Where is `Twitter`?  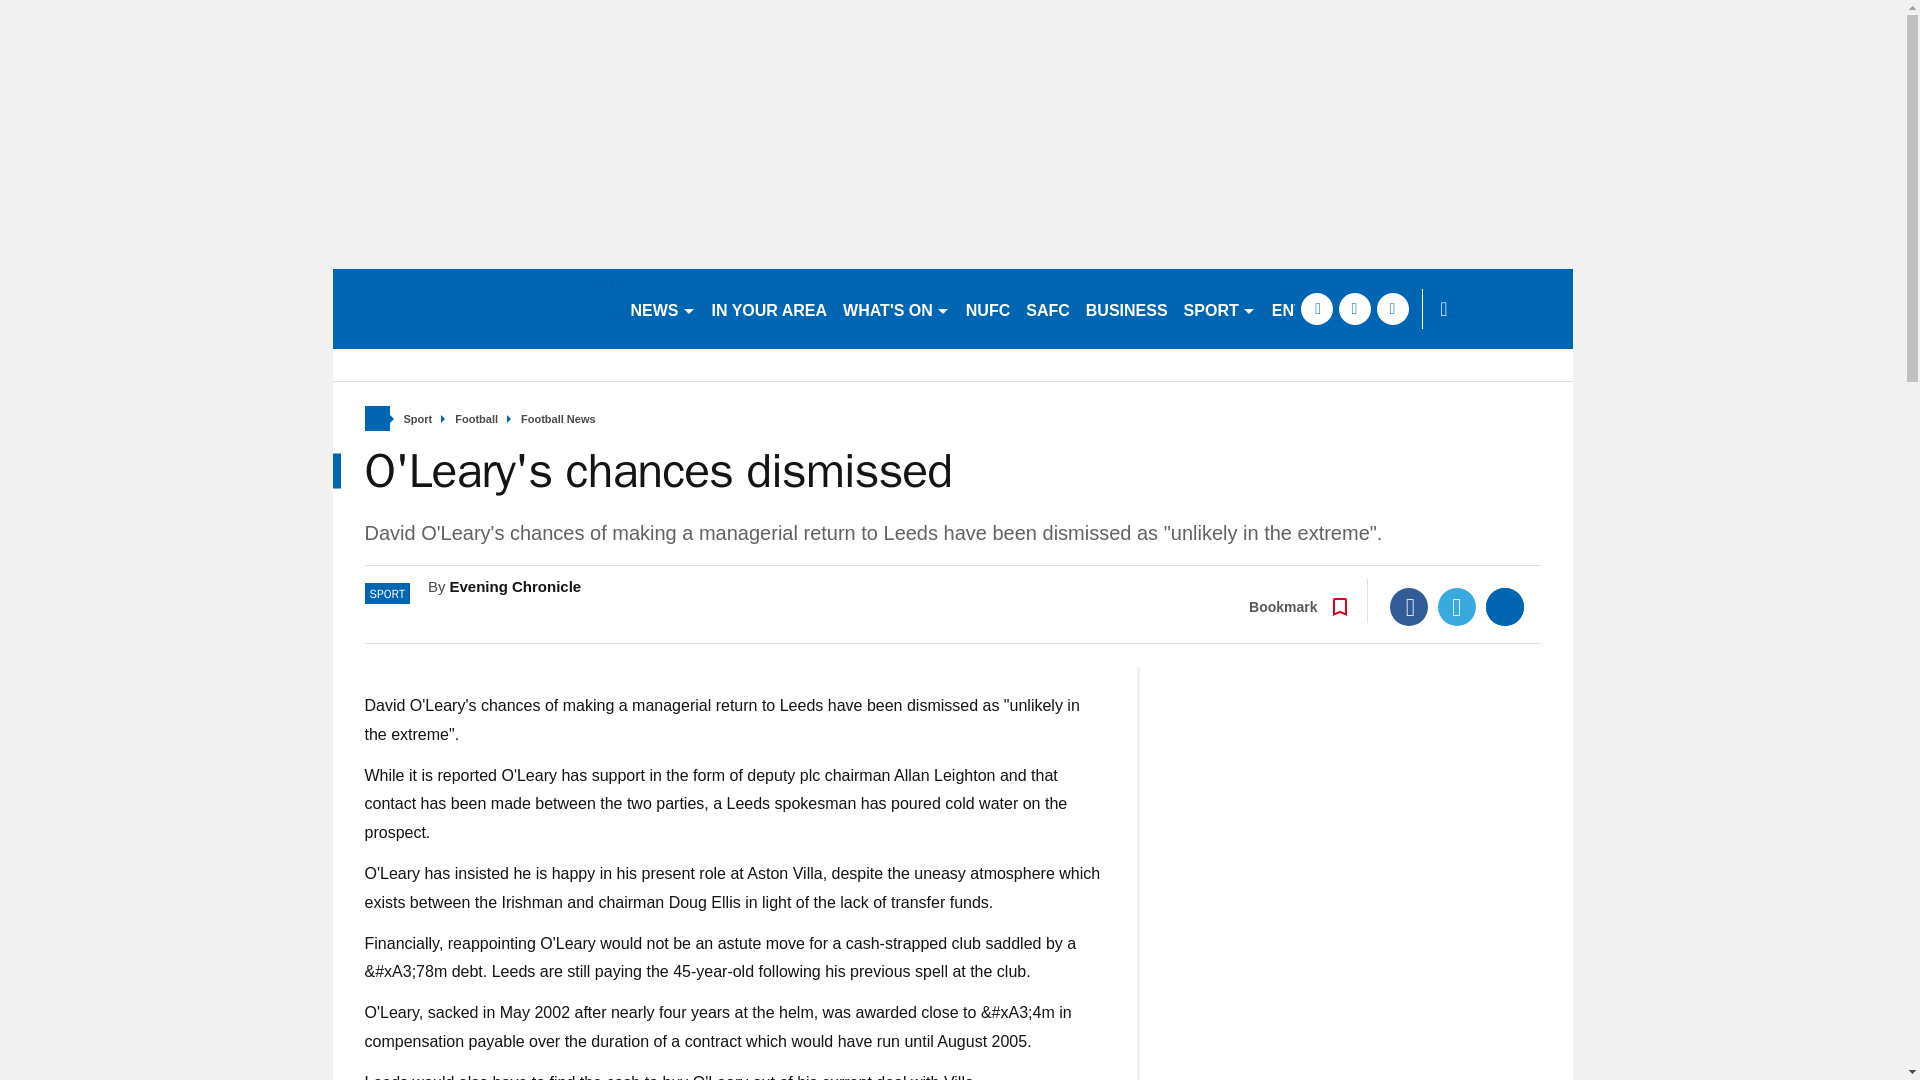 Twitter is located at coordinates (1457, 606).